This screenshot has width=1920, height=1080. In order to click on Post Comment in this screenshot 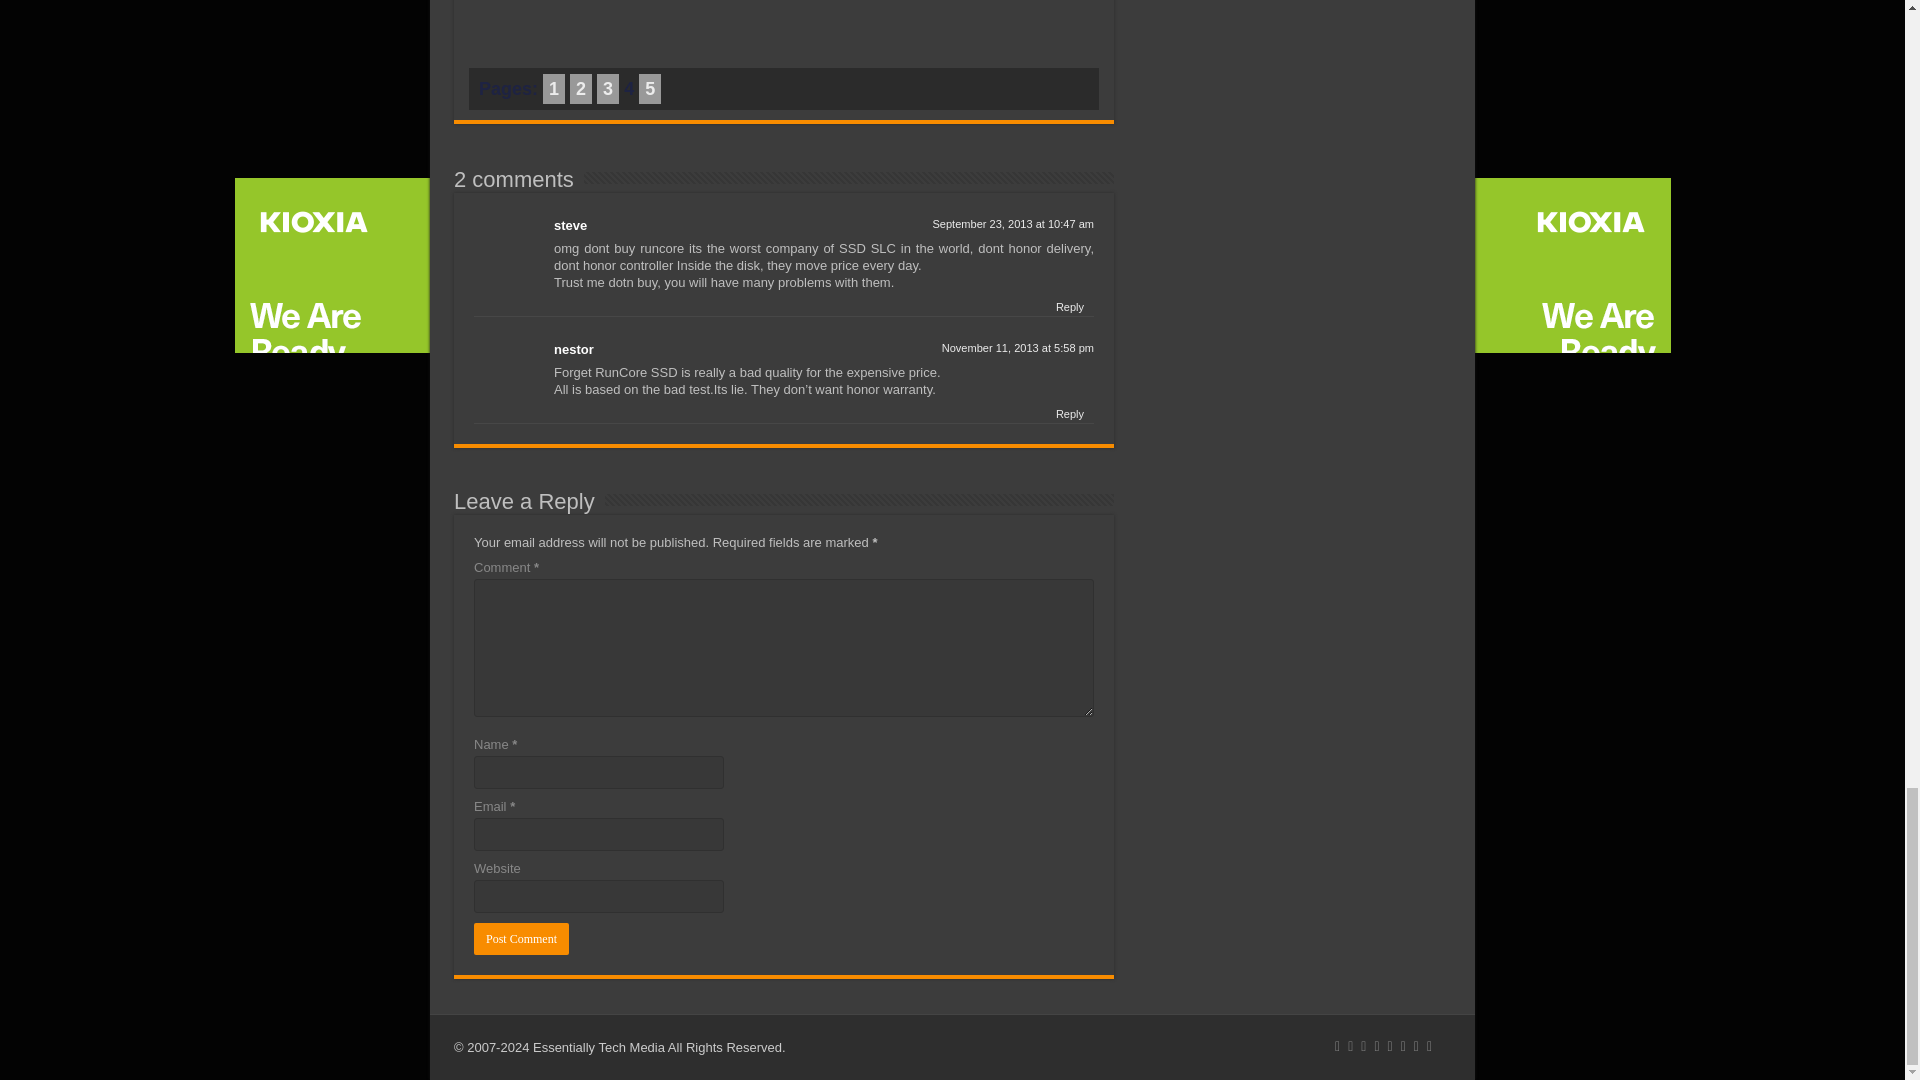, I will do `click(521, 938)`.